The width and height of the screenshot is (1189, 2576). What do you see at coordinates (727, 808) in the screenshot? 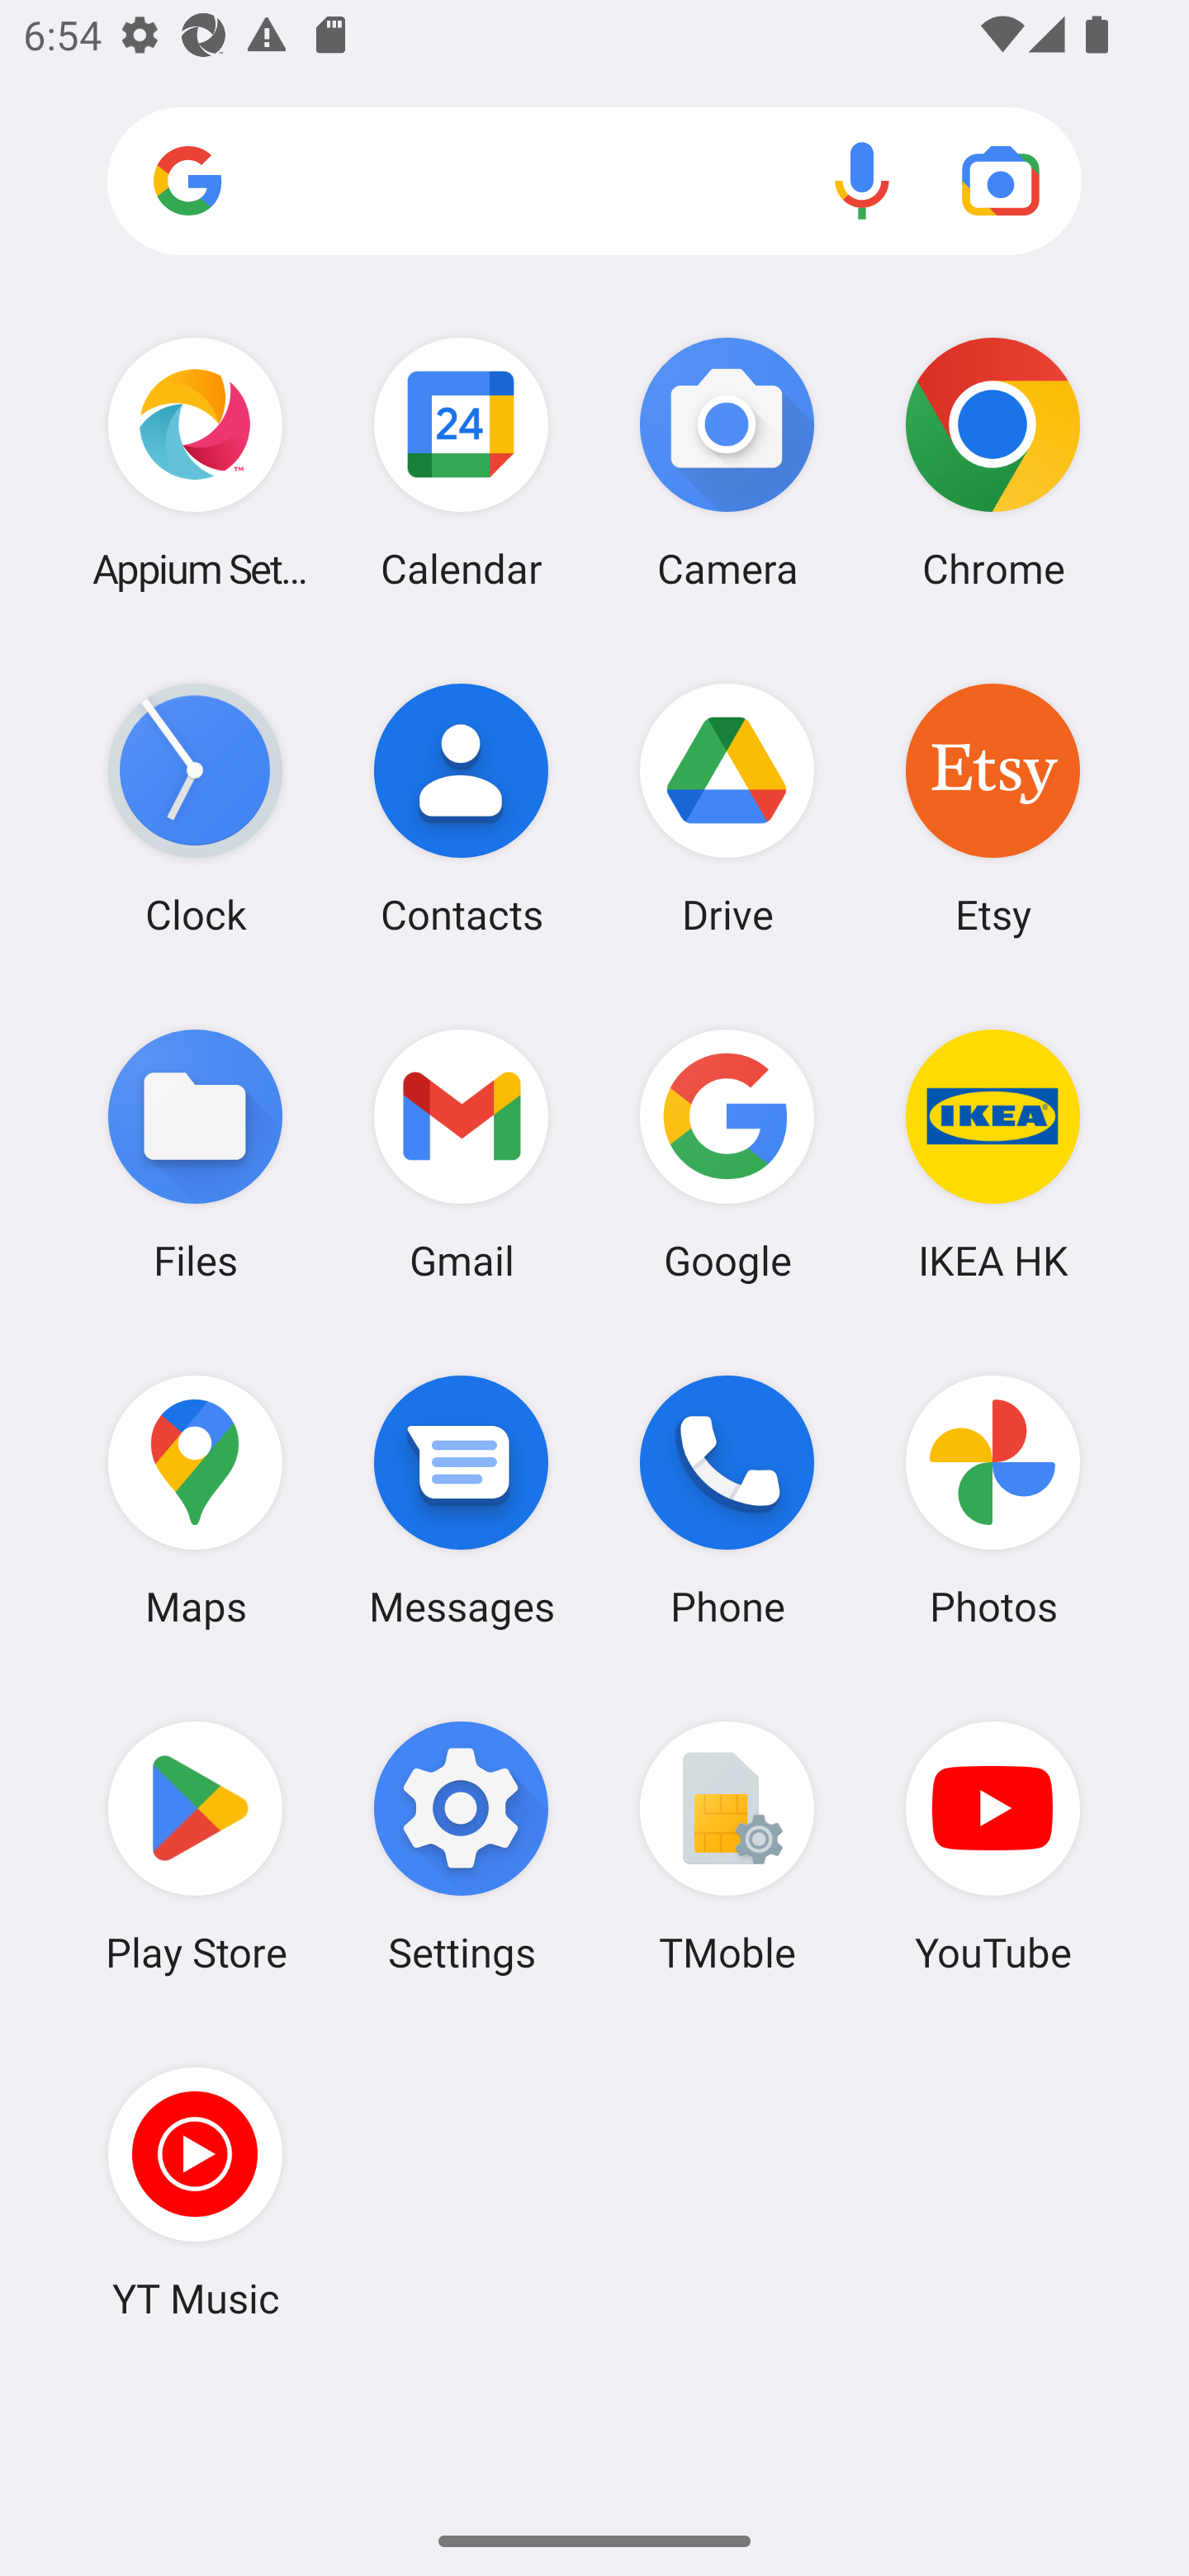
I see `Drive` at bounding box center [727, 808].